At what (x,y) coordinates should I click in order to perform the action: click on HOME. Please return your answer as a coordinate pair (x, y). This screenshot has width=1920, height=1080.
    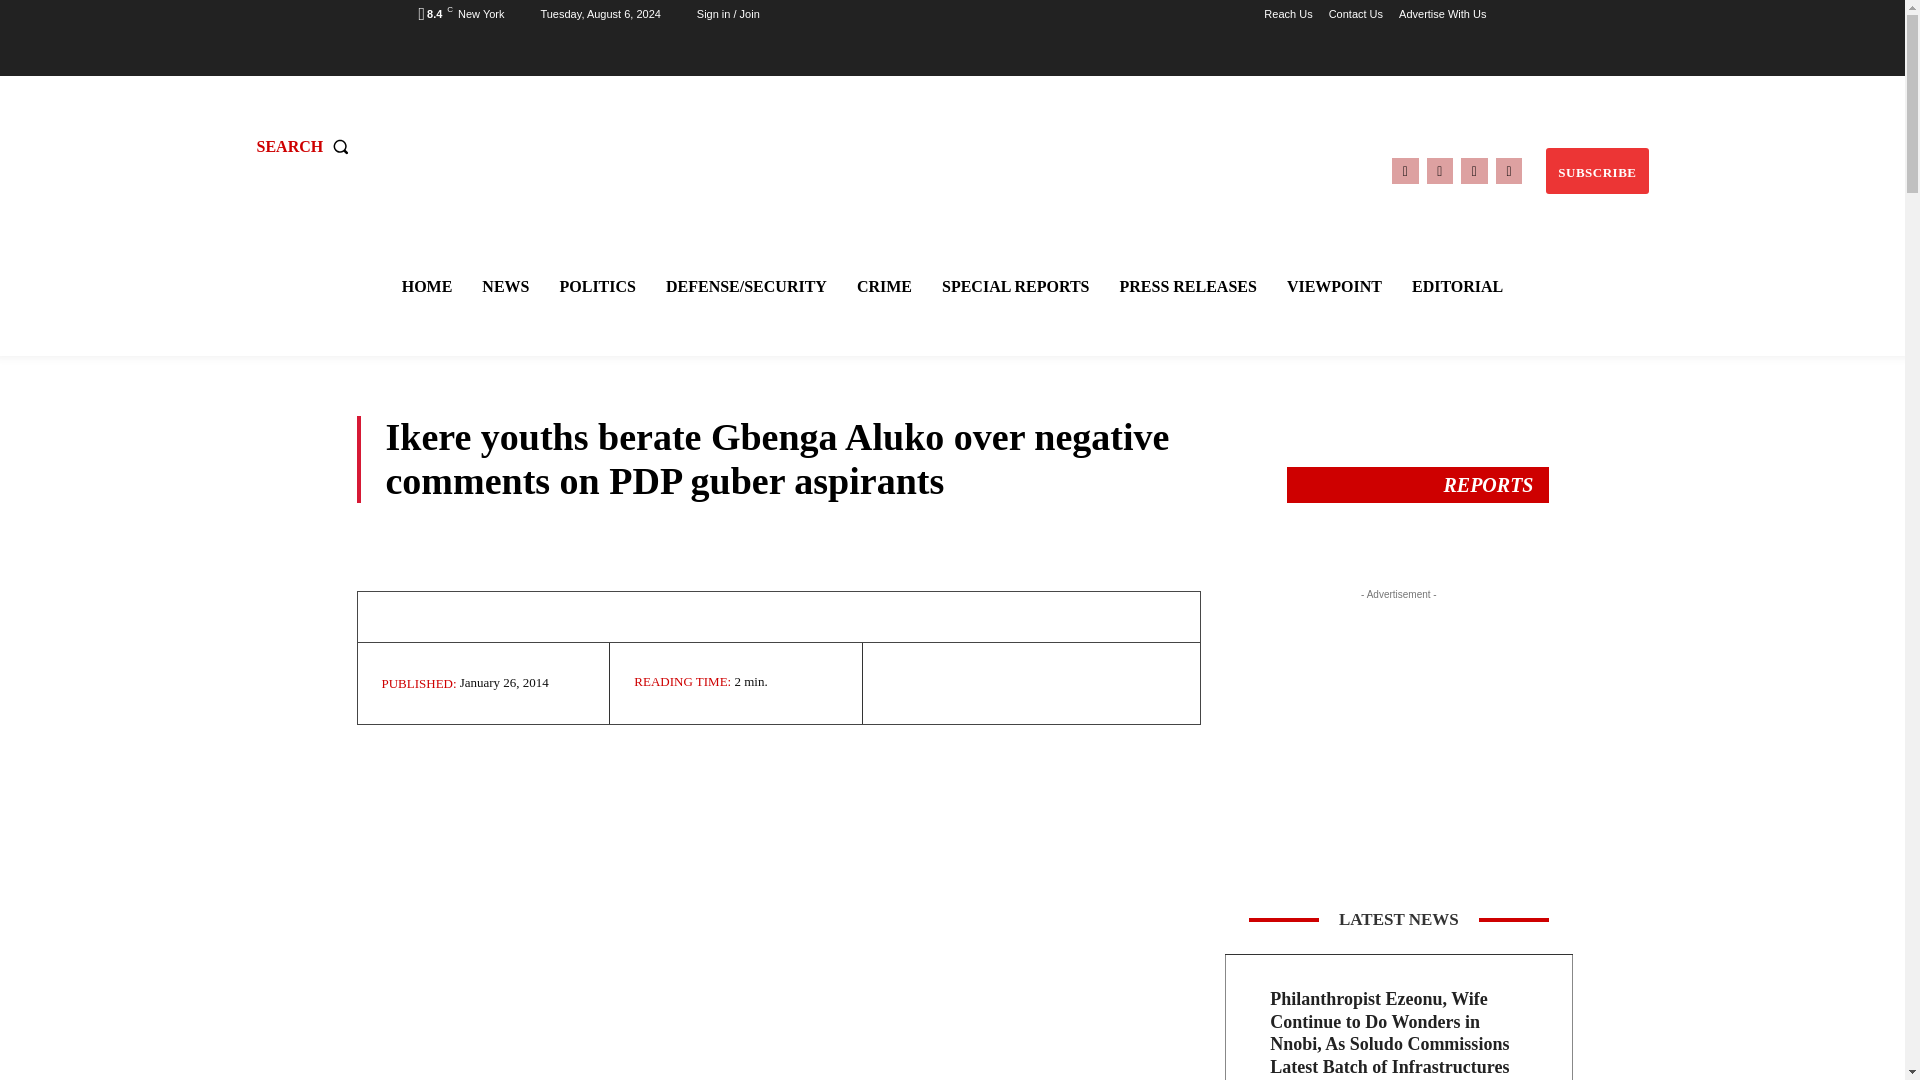
    Looking at the image, I should click on (426, 286).